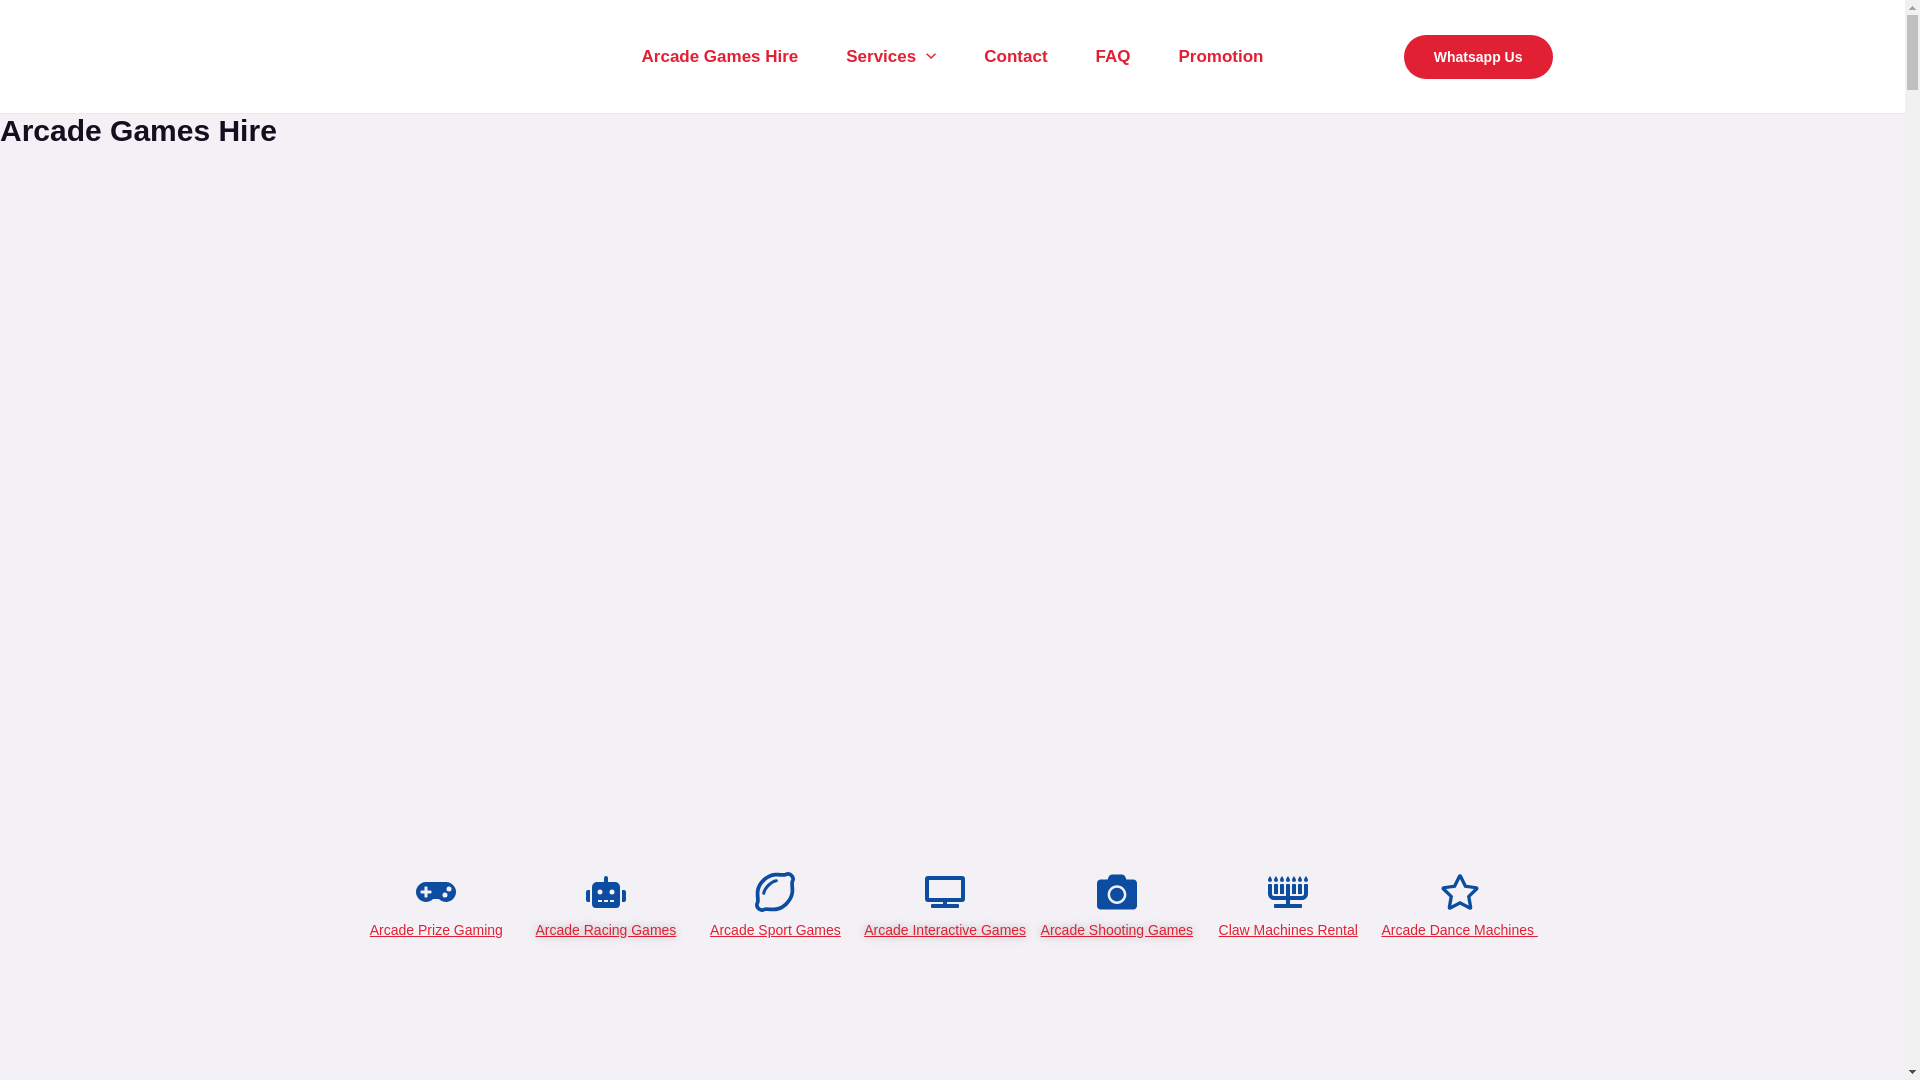  What do you see at coordinates (1016, 56) in the screenshot?
I see `Contact` at bounding box center [1016, 56].